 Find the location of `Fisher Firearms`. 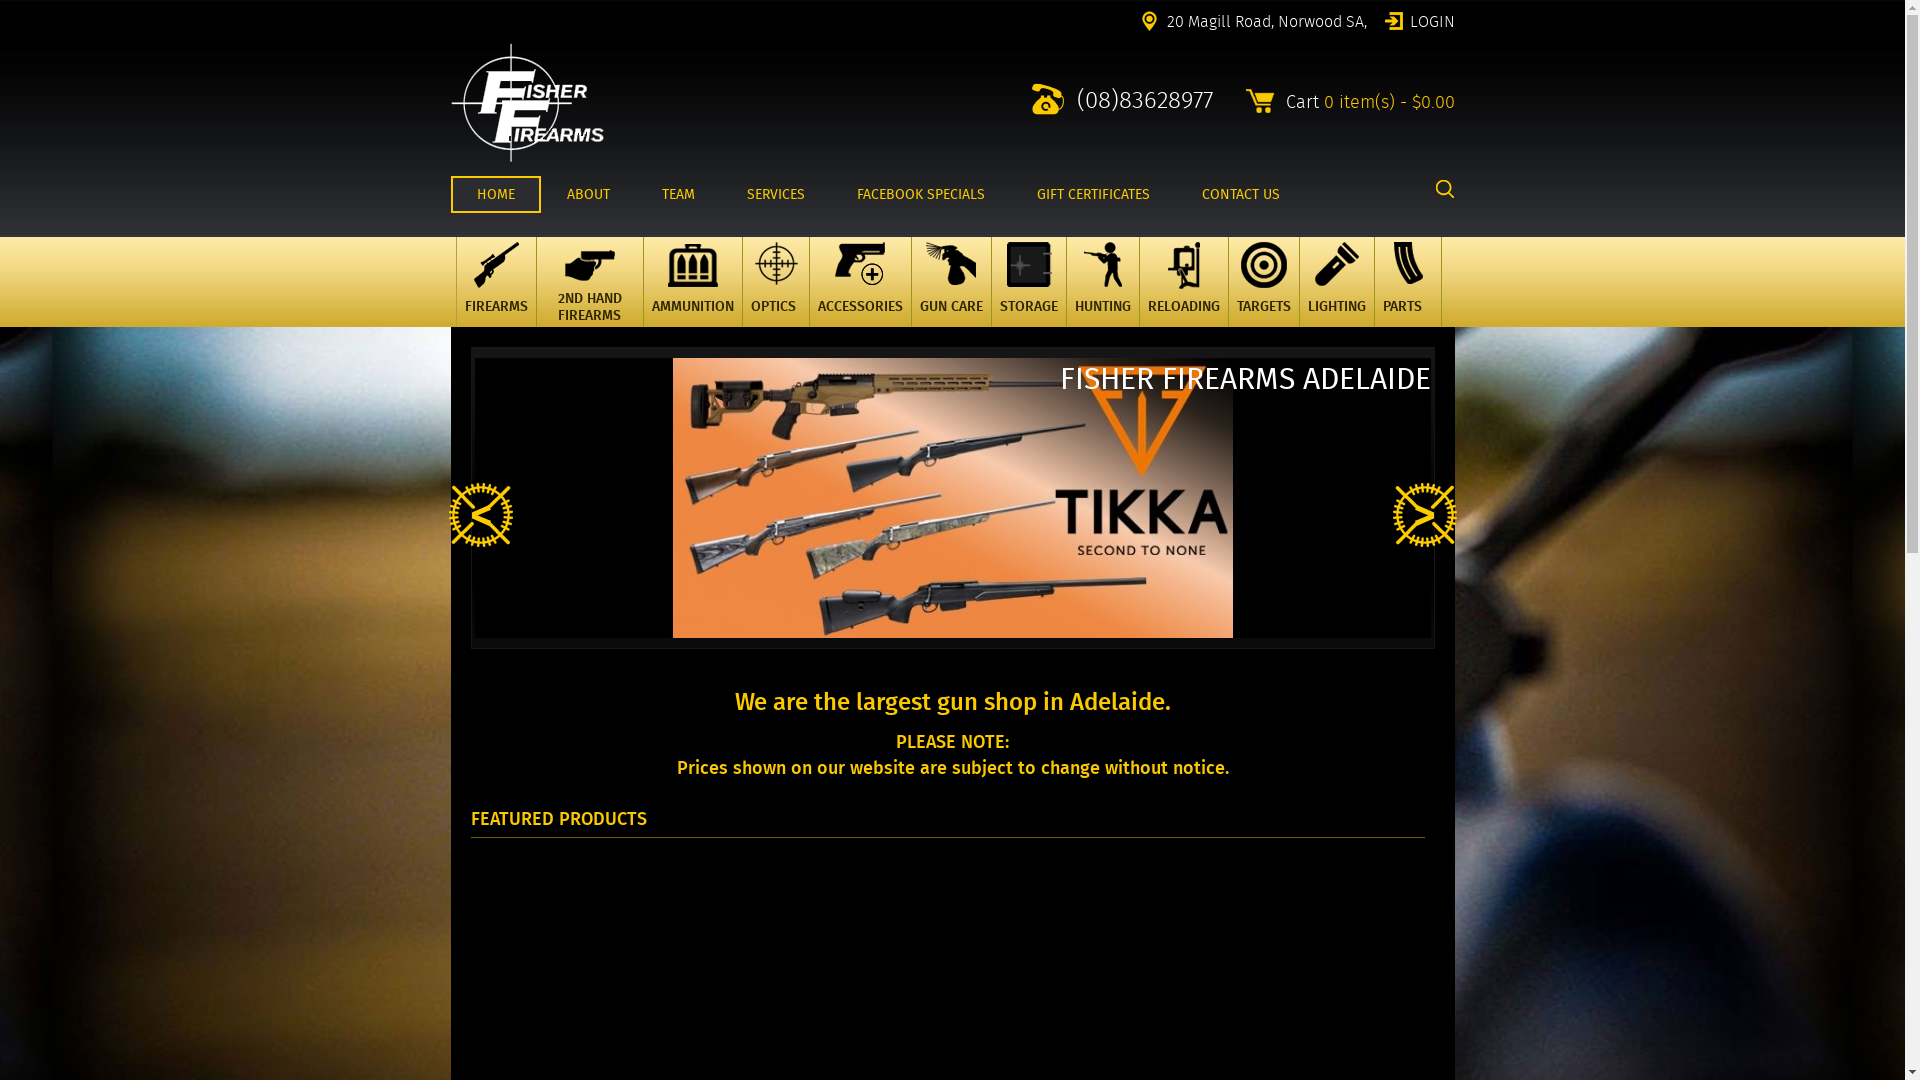

Fisher Firearms is located at coordinates (526, 102).